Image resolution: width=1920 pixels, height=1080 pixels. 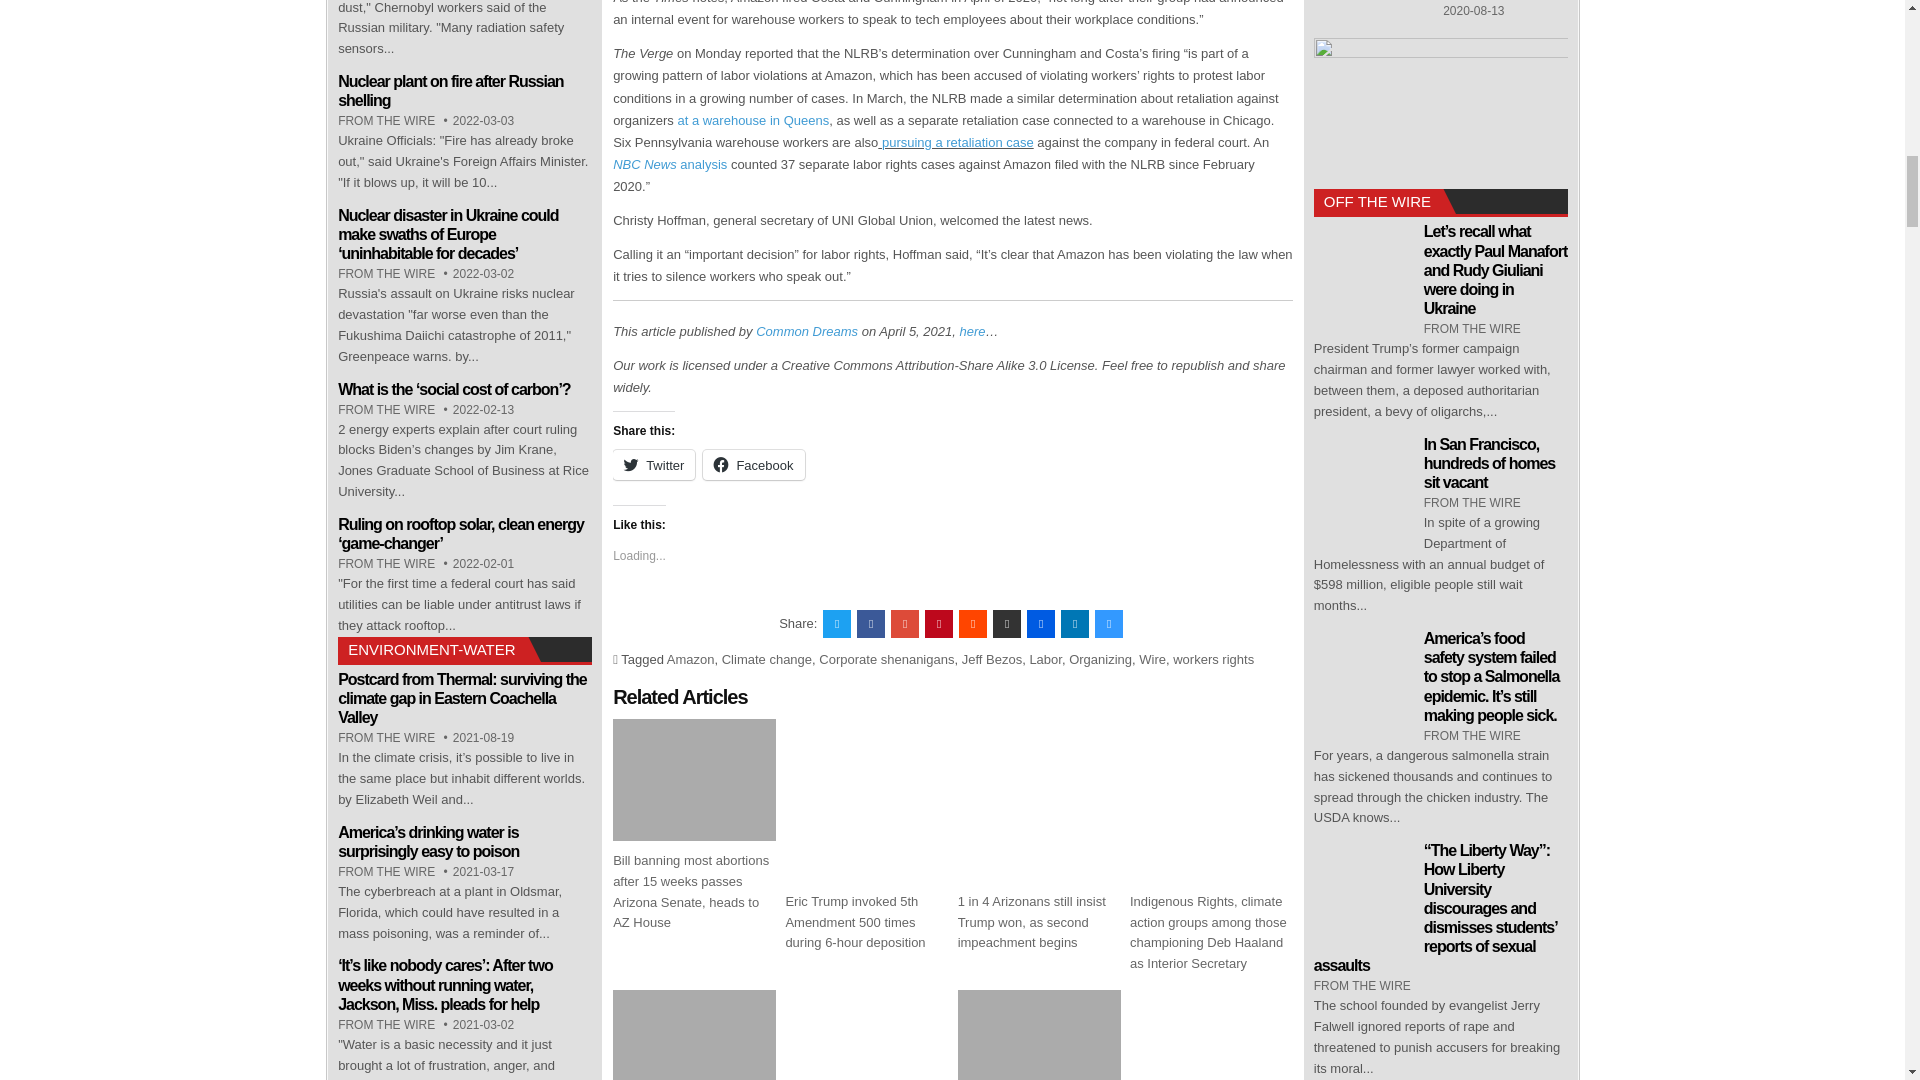 I want to click on Share this on Digg, so click(x=1040, y=624).